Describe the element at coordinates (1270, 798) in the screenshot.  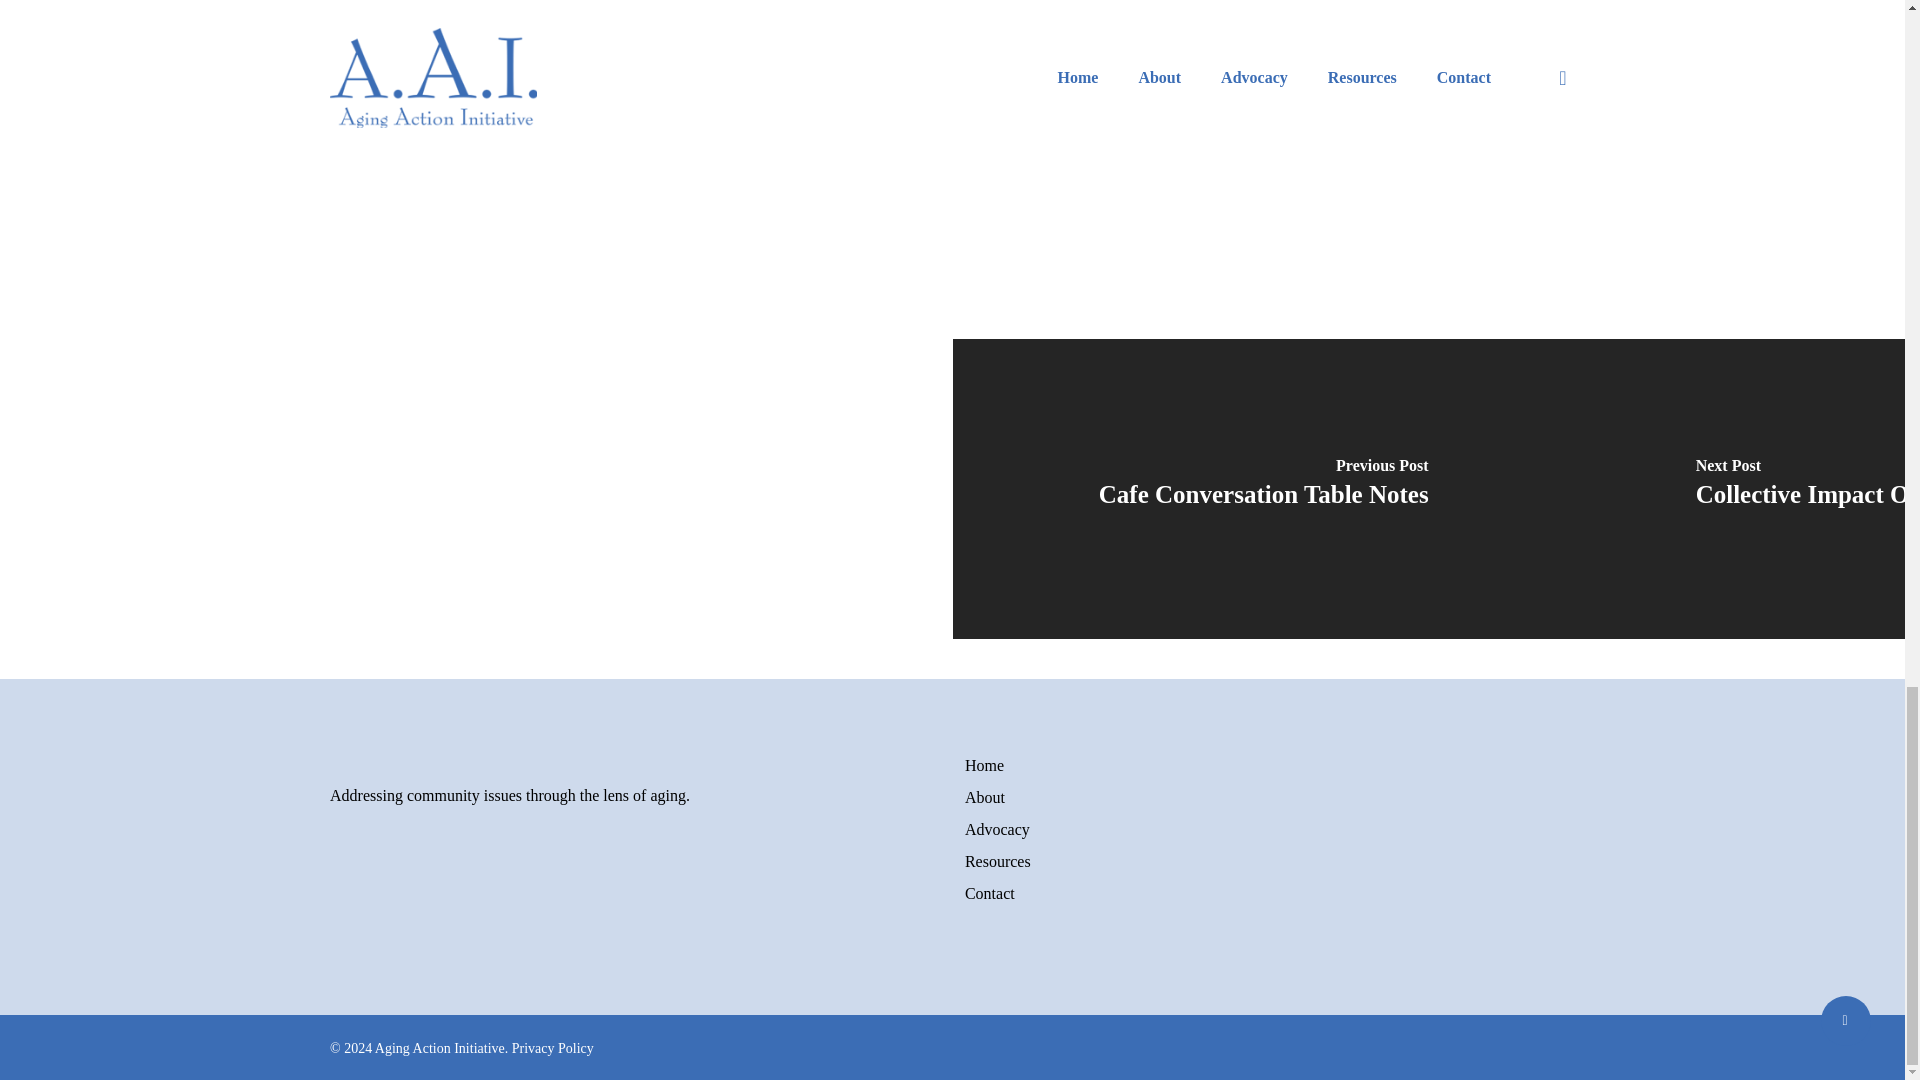
I see `About` at that location.